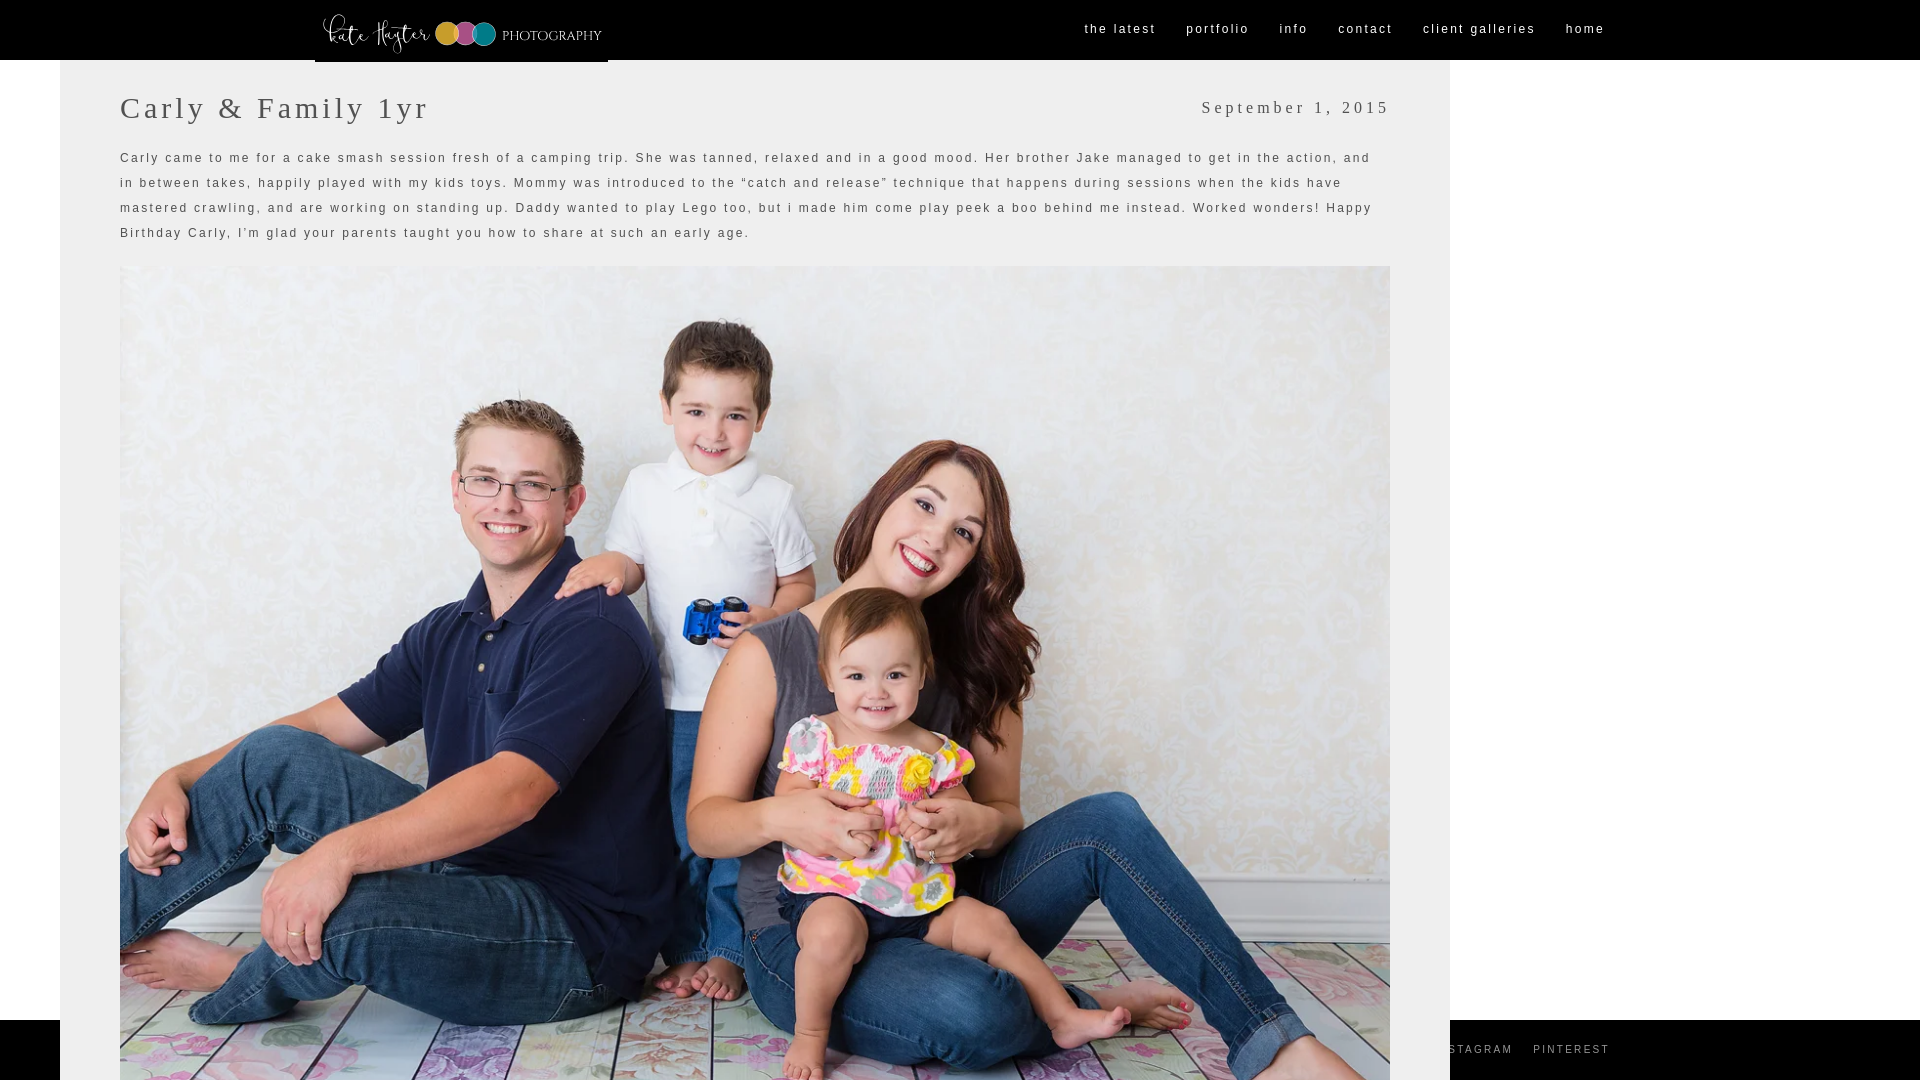  I want to click on FACEBOOK, so click(1376, 1050).